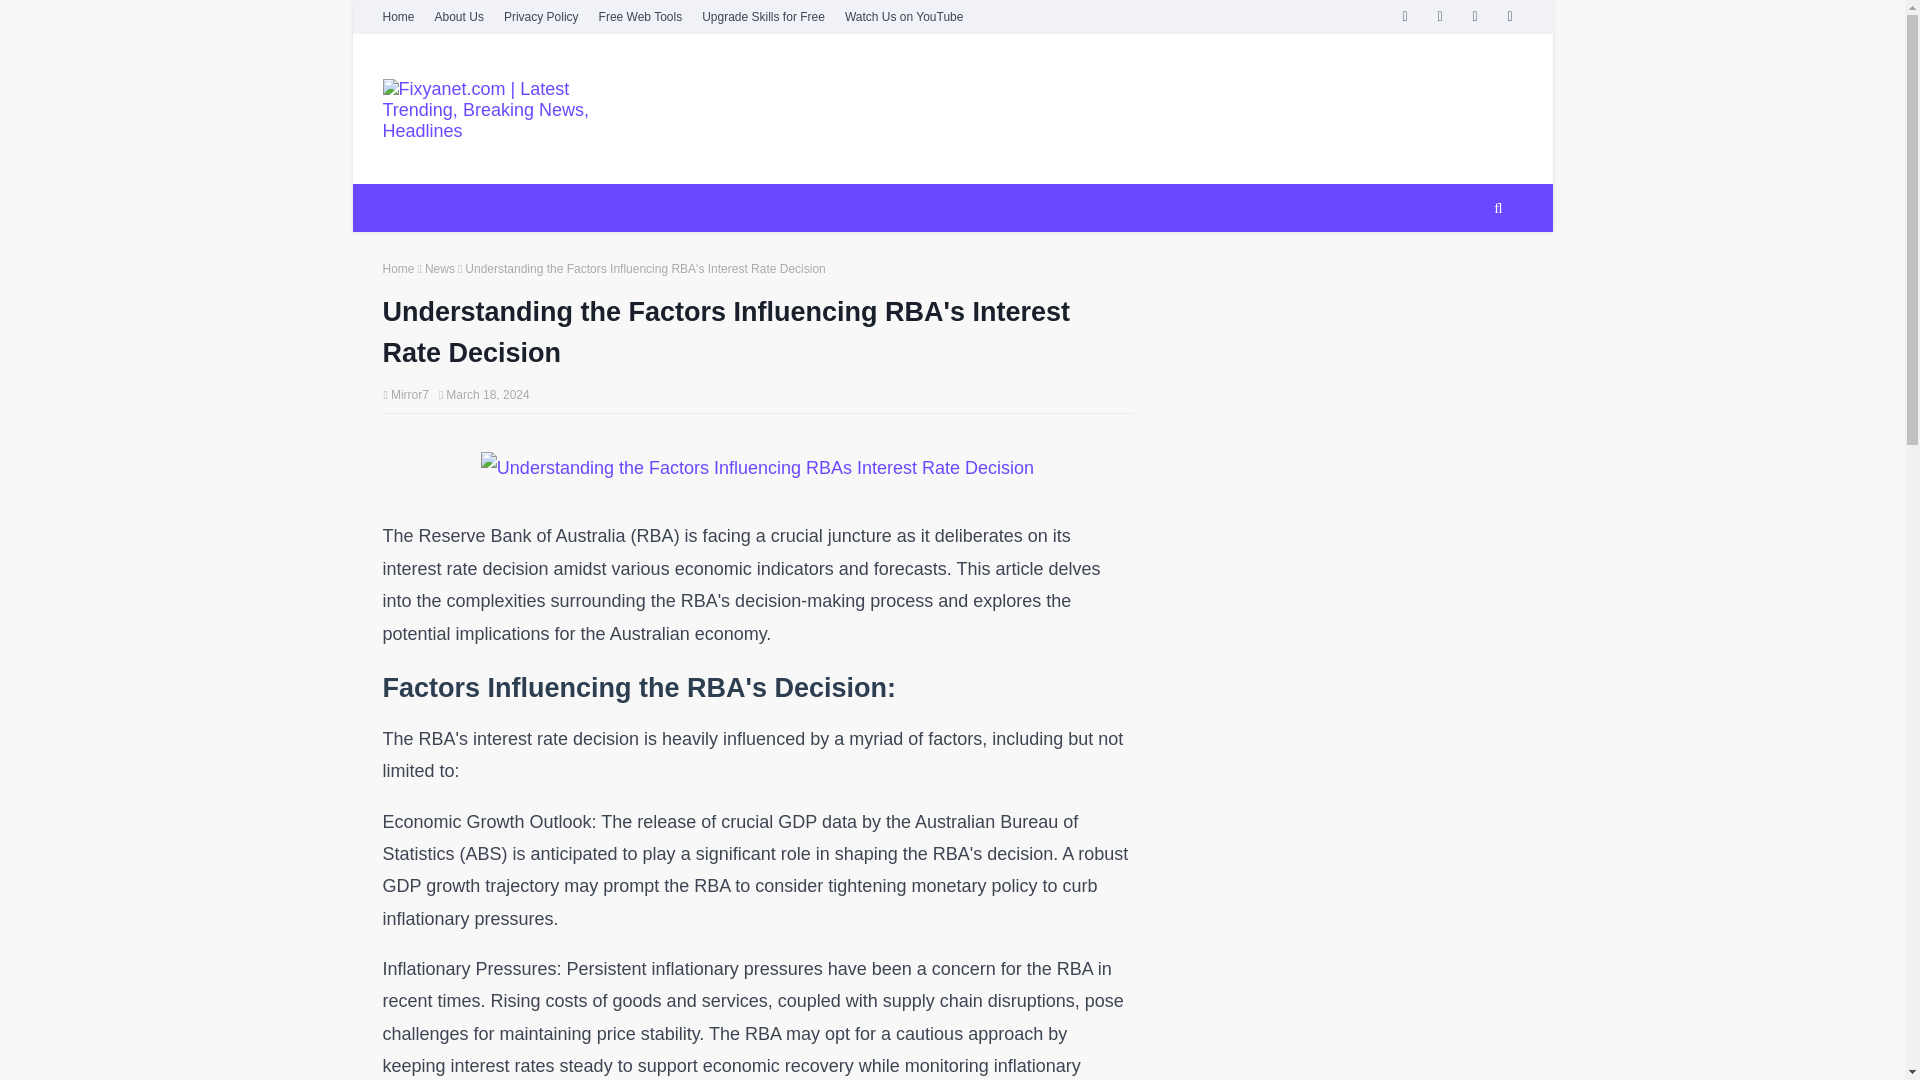  I want to click on youtube, so click(1474, 16).